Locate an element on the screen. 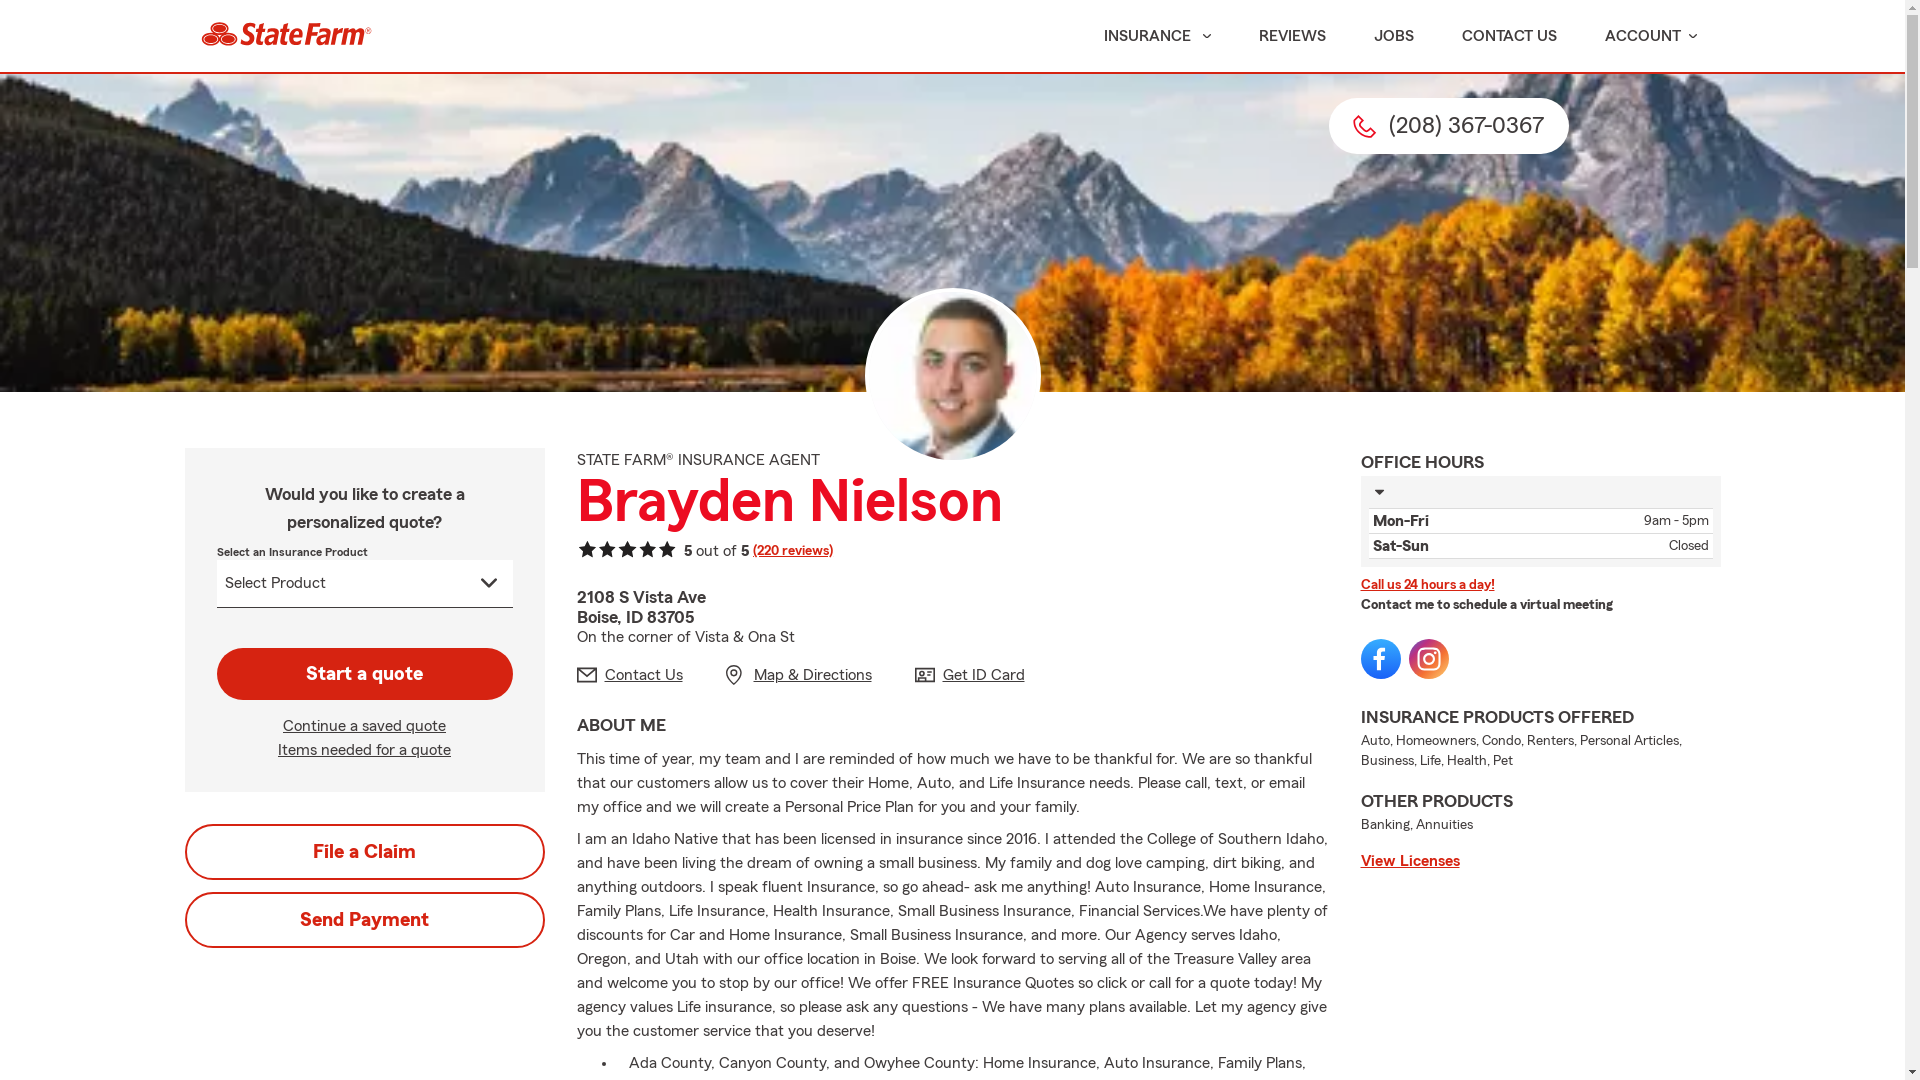  (208) 367-0367 is located at coordinates (1448, 126).